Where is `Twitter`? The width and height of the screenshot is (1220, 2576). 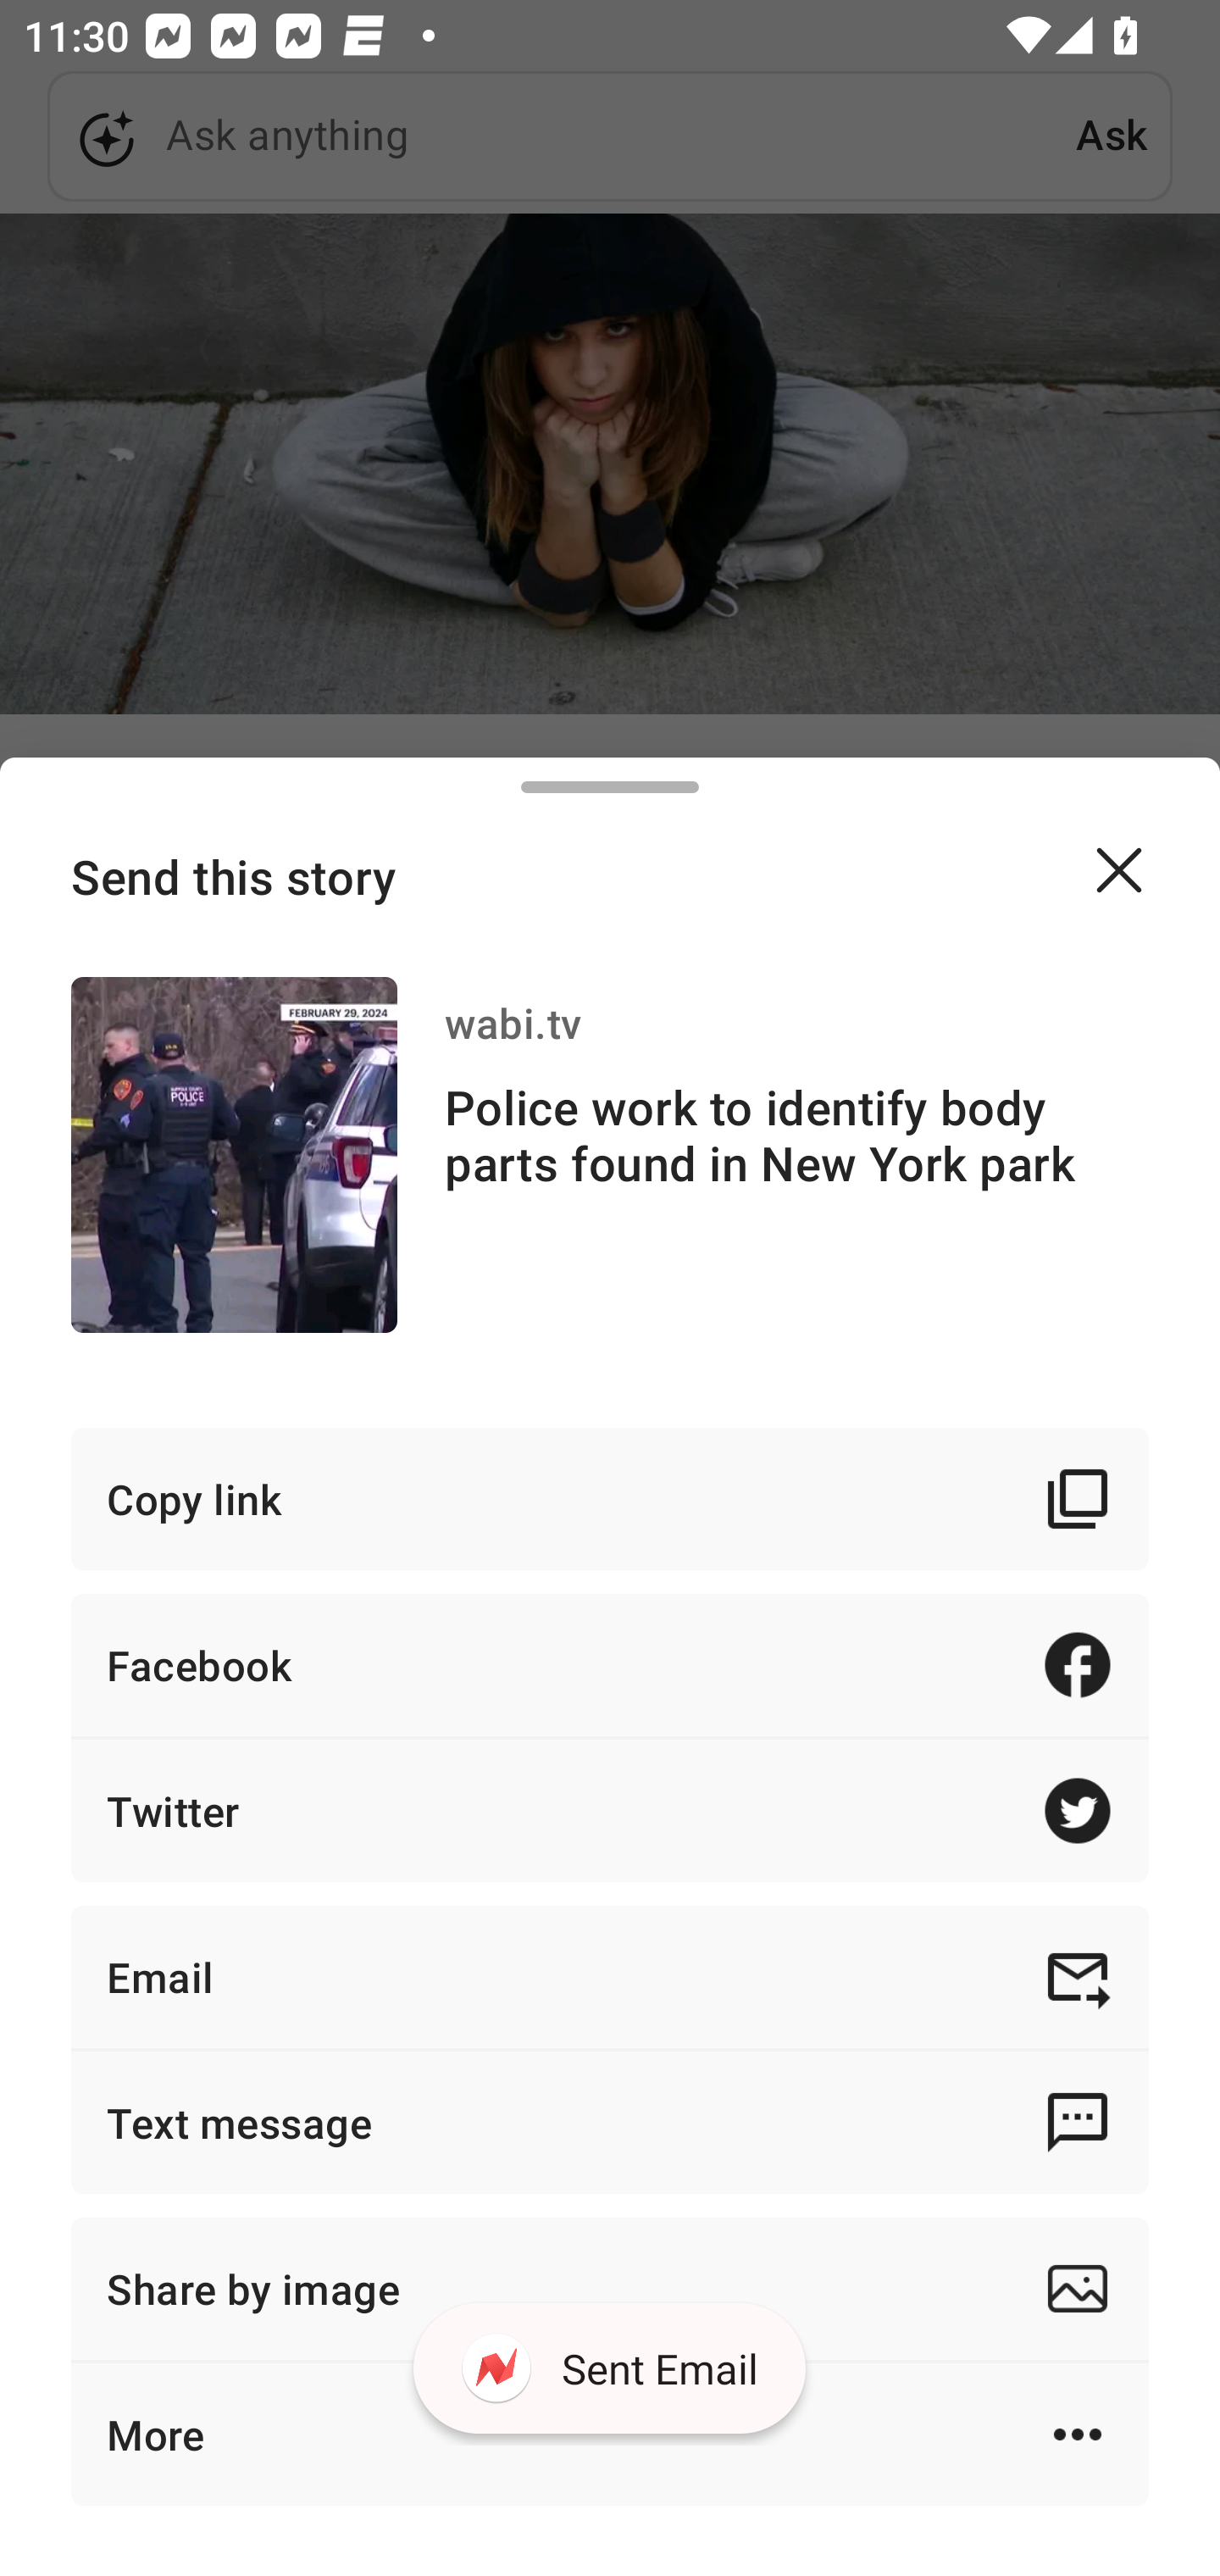 Twitter is located at coordinates (610, 1811).